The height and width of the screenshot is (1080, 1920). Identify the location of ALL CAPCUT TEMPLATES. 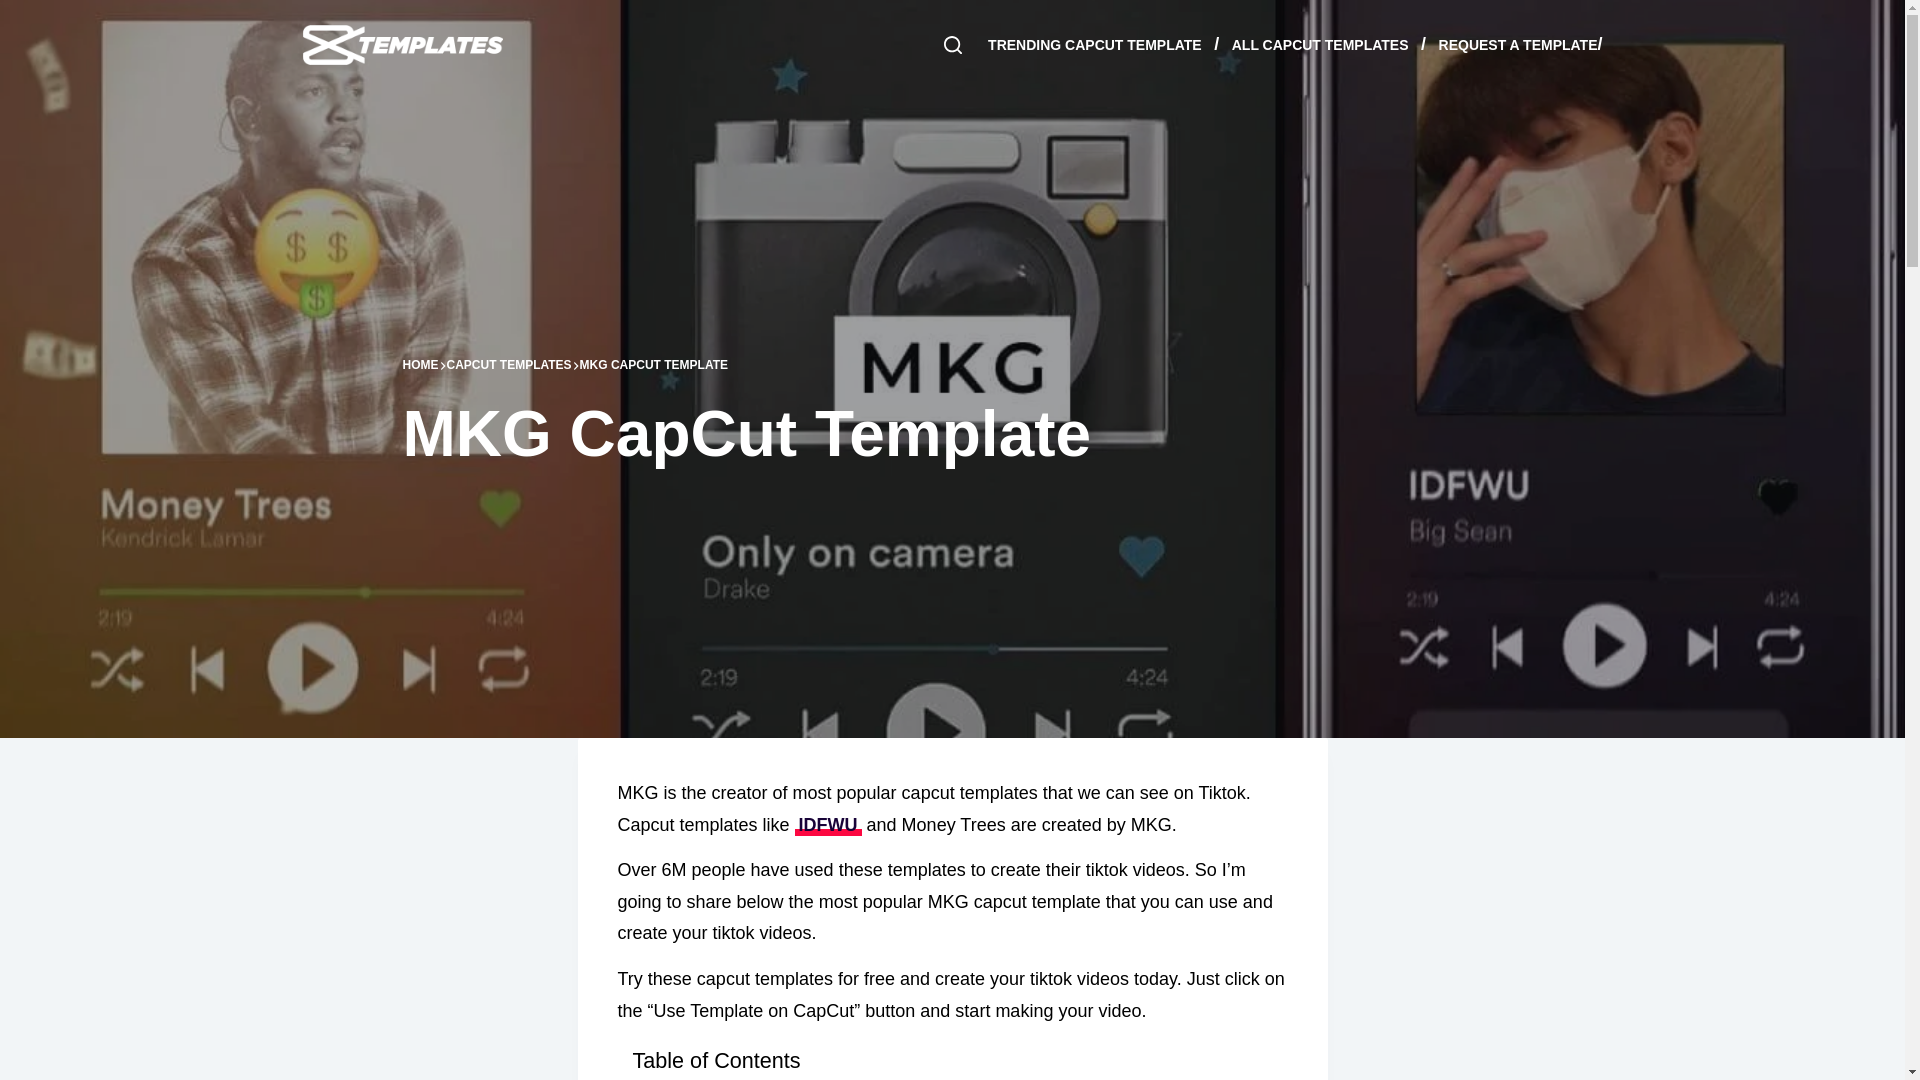
(1320, 44).